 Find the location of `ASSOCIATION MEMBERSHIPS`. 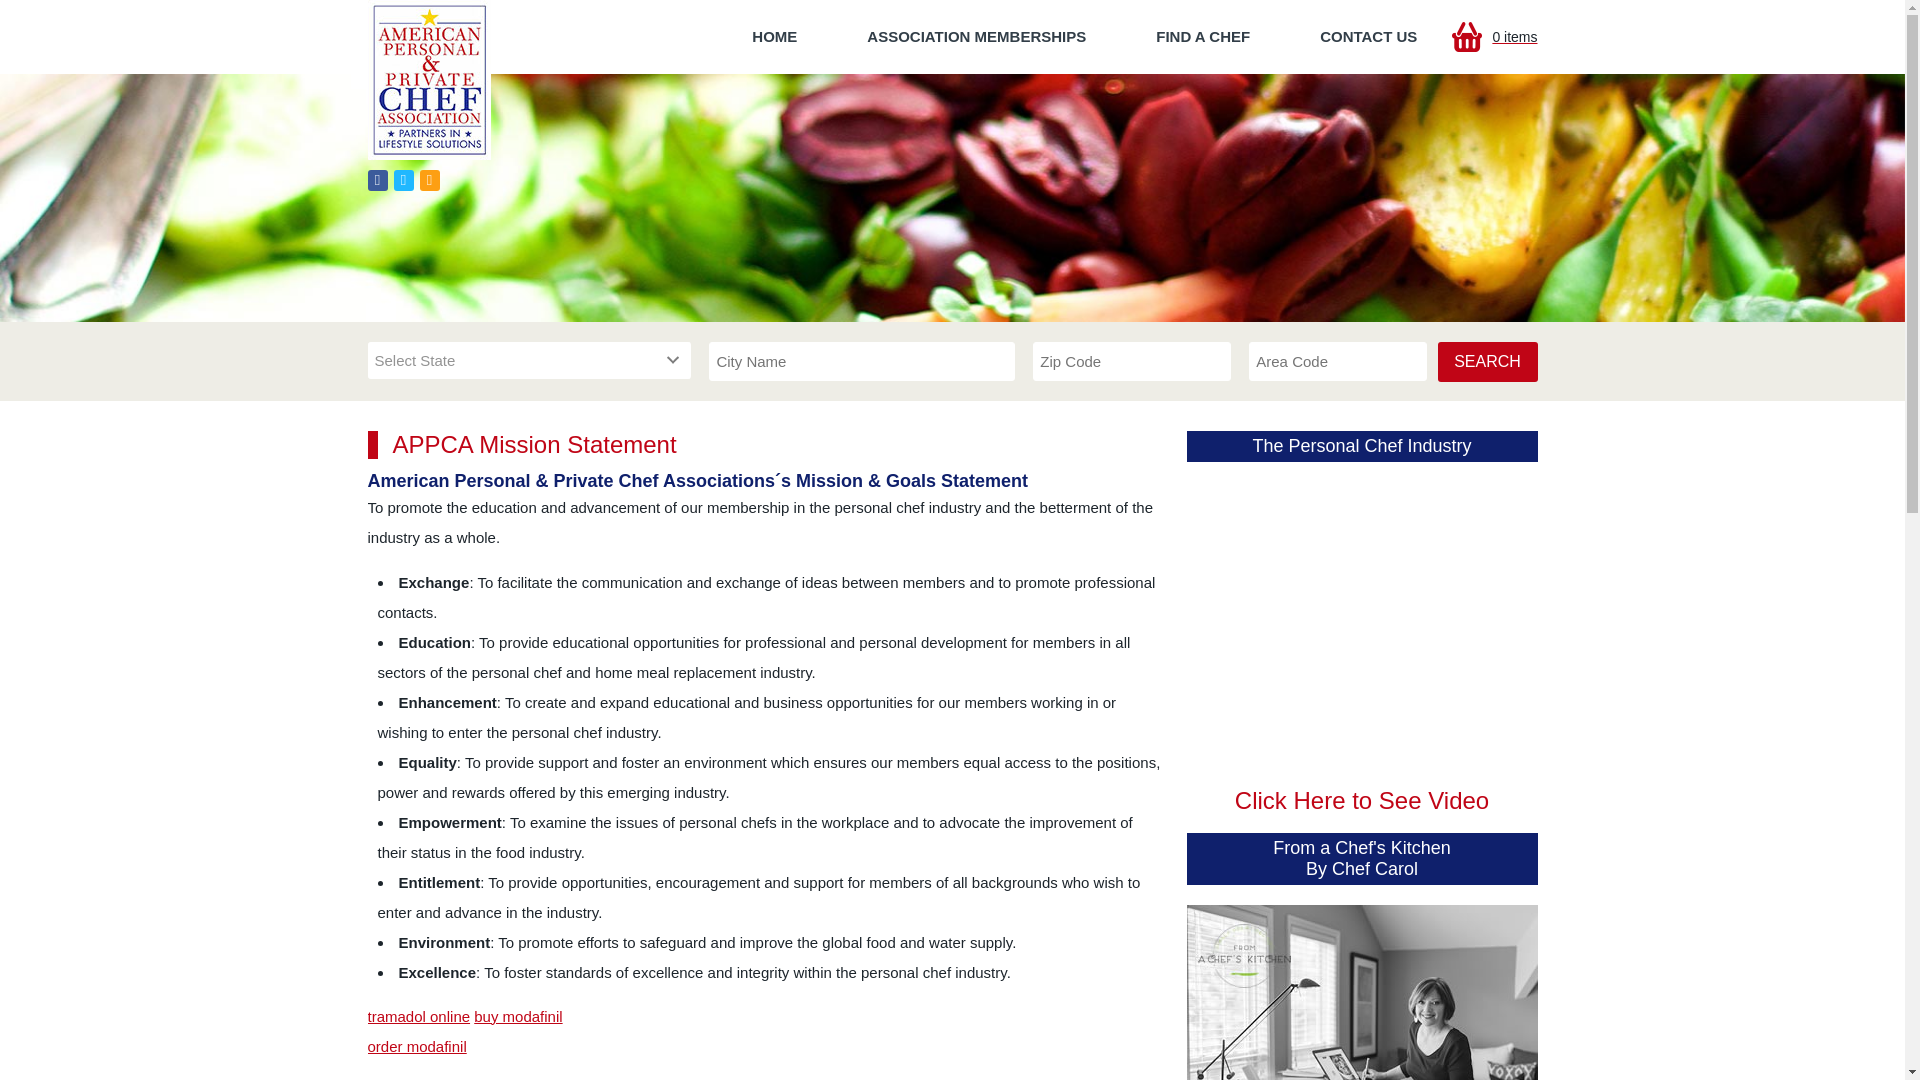

ASSOCIATION MEMBERSHIPS is located at coordinates (976, 37).